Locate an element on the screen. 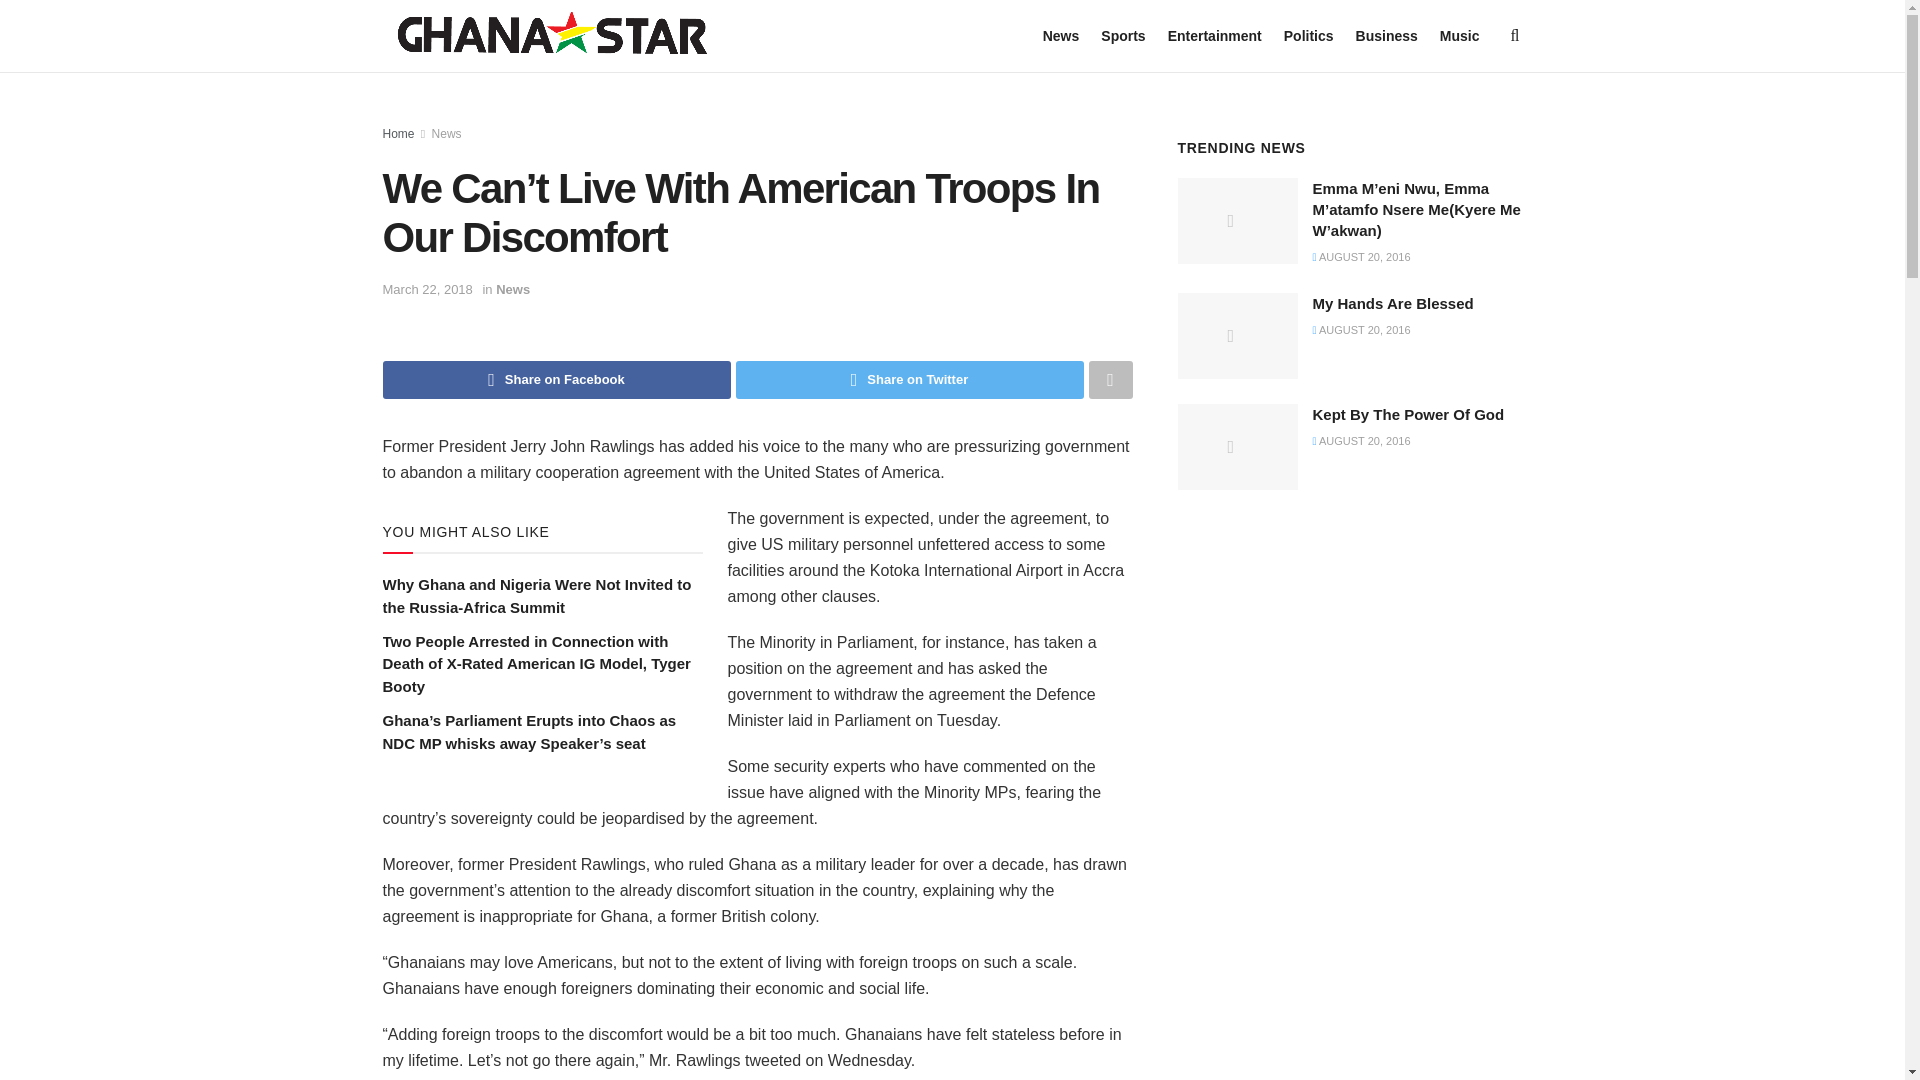 The height and width of the screenshot is (1080, 1920). March 22, 2018 is located at coordinates (427, 289).